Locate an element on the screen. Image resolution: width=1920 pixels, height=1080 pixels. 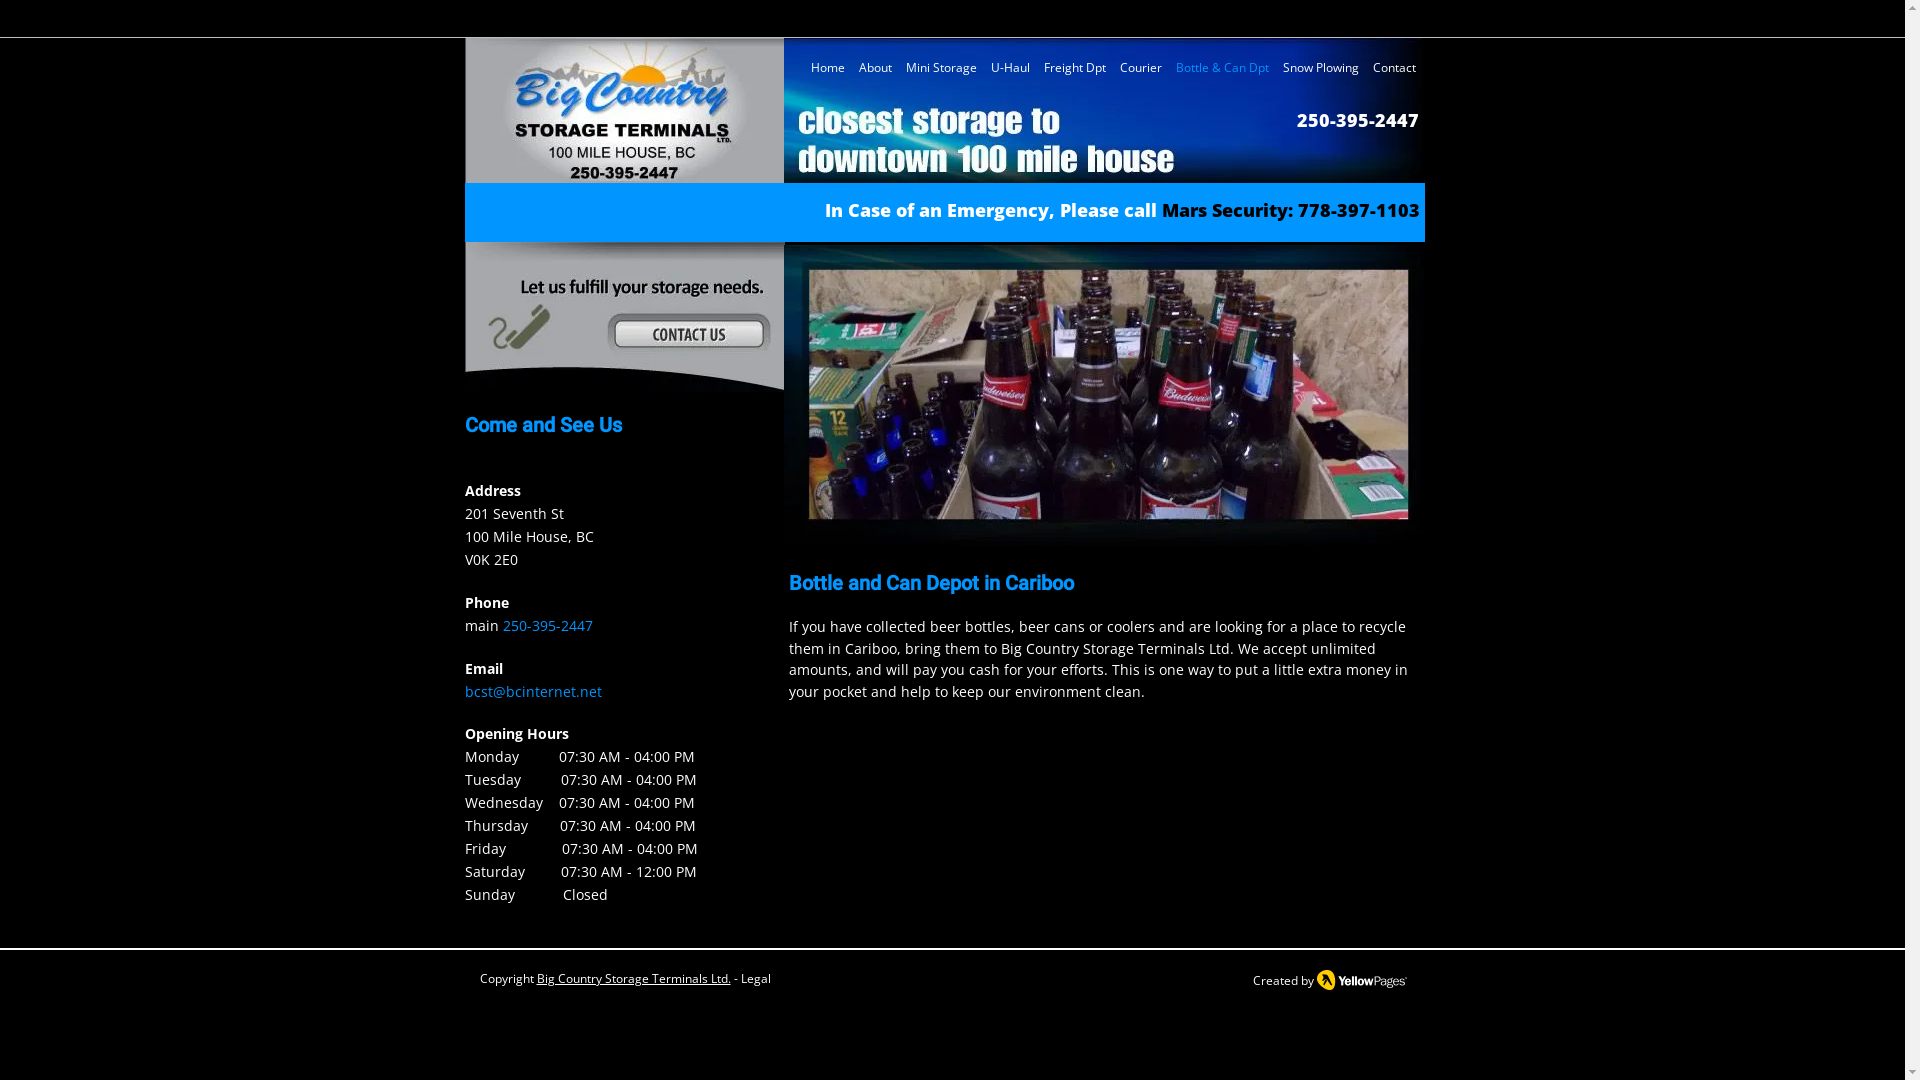
Courier is located at coordinates (1140, 66).